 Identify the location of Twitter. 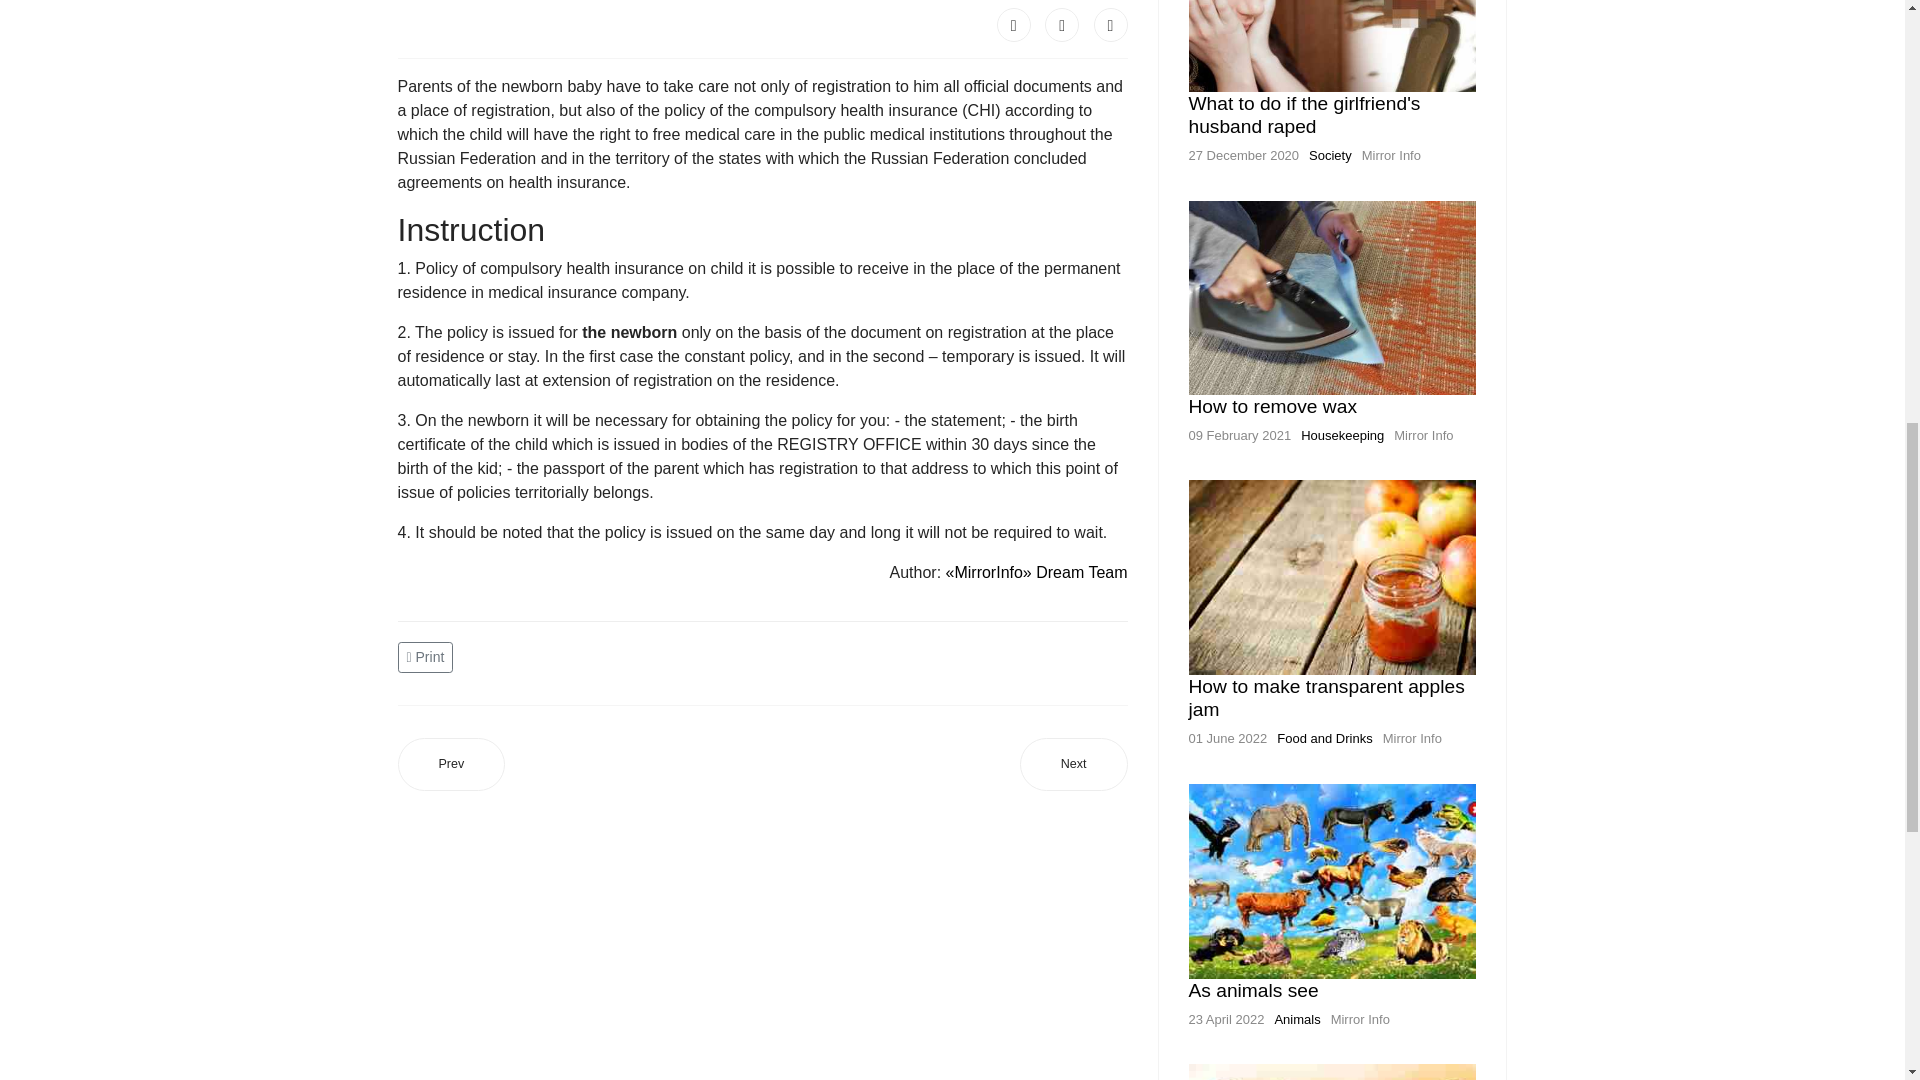
(1062, 24).